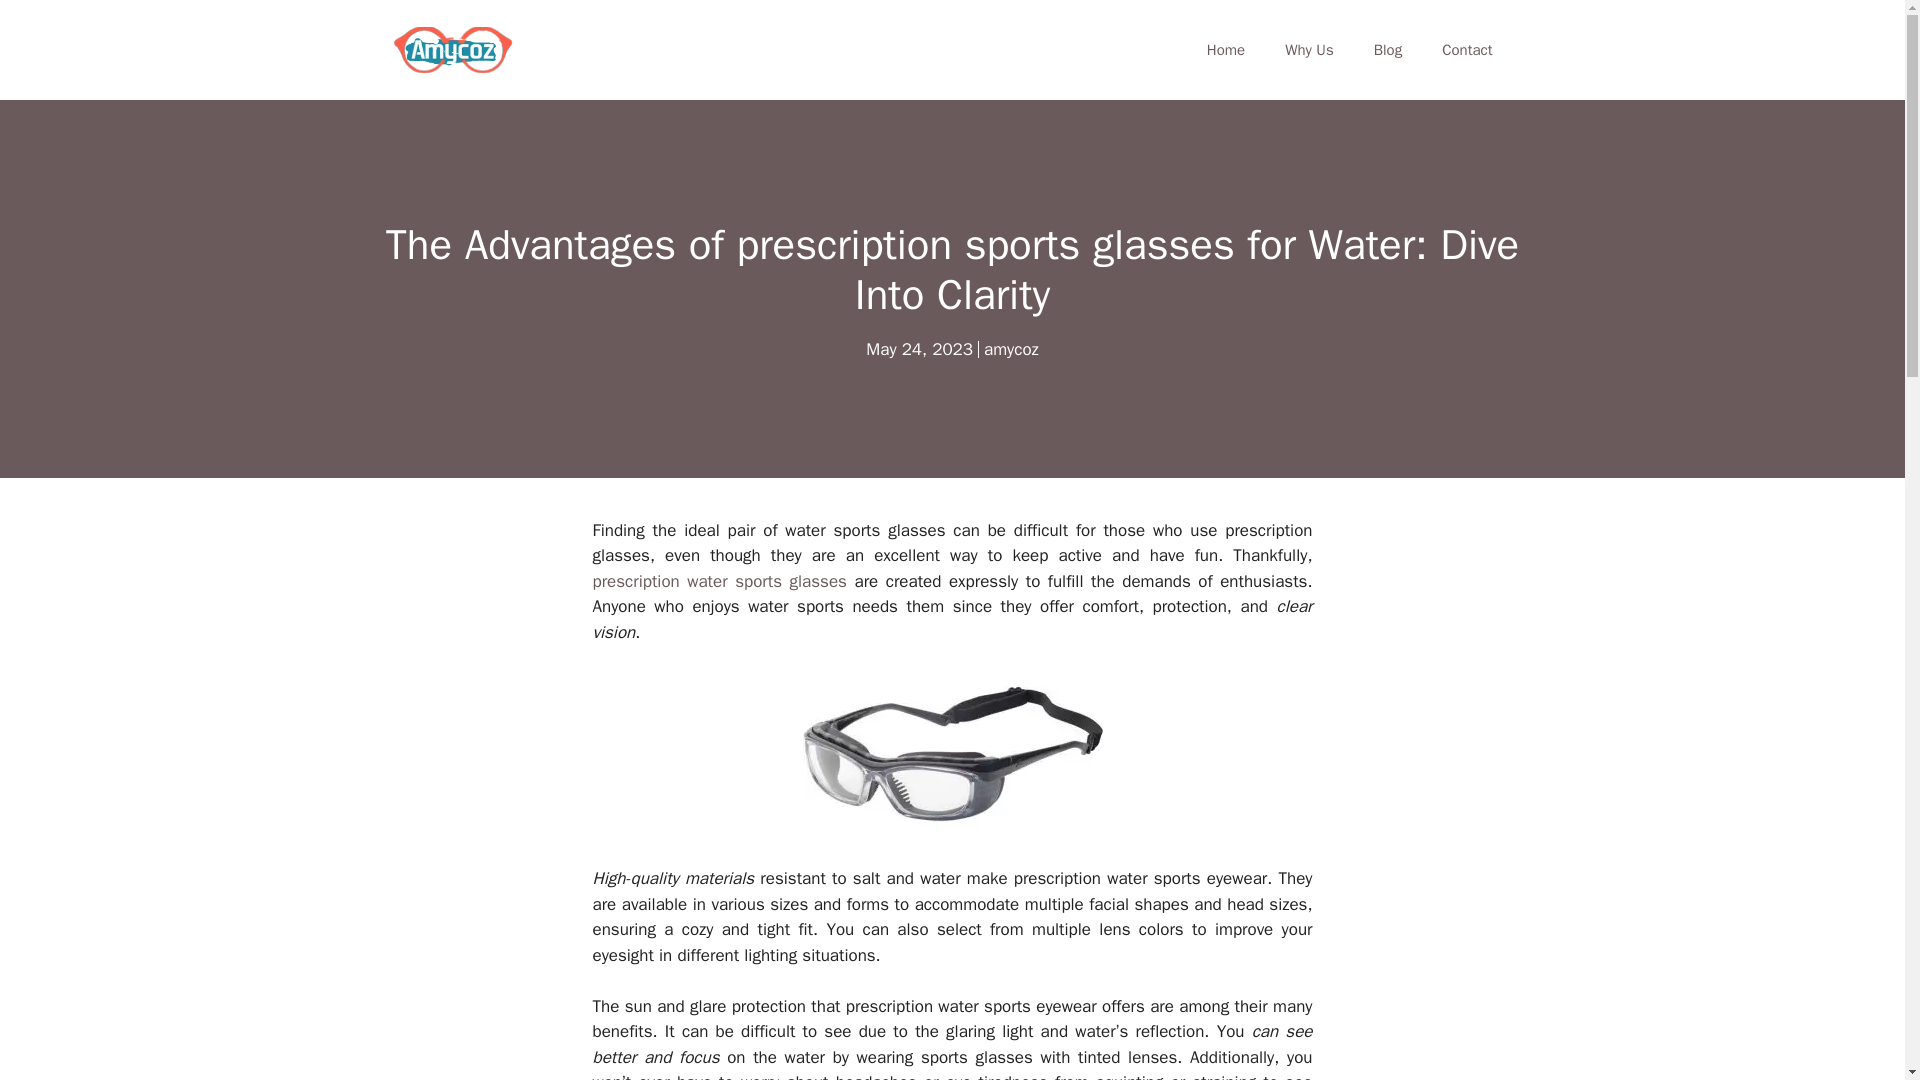 The width and height of the screenshot is (1920, 1080). What do you see at coordinates (1226, 50) in the screenshot?
I see `Home` at bounding box center [1226, 50].